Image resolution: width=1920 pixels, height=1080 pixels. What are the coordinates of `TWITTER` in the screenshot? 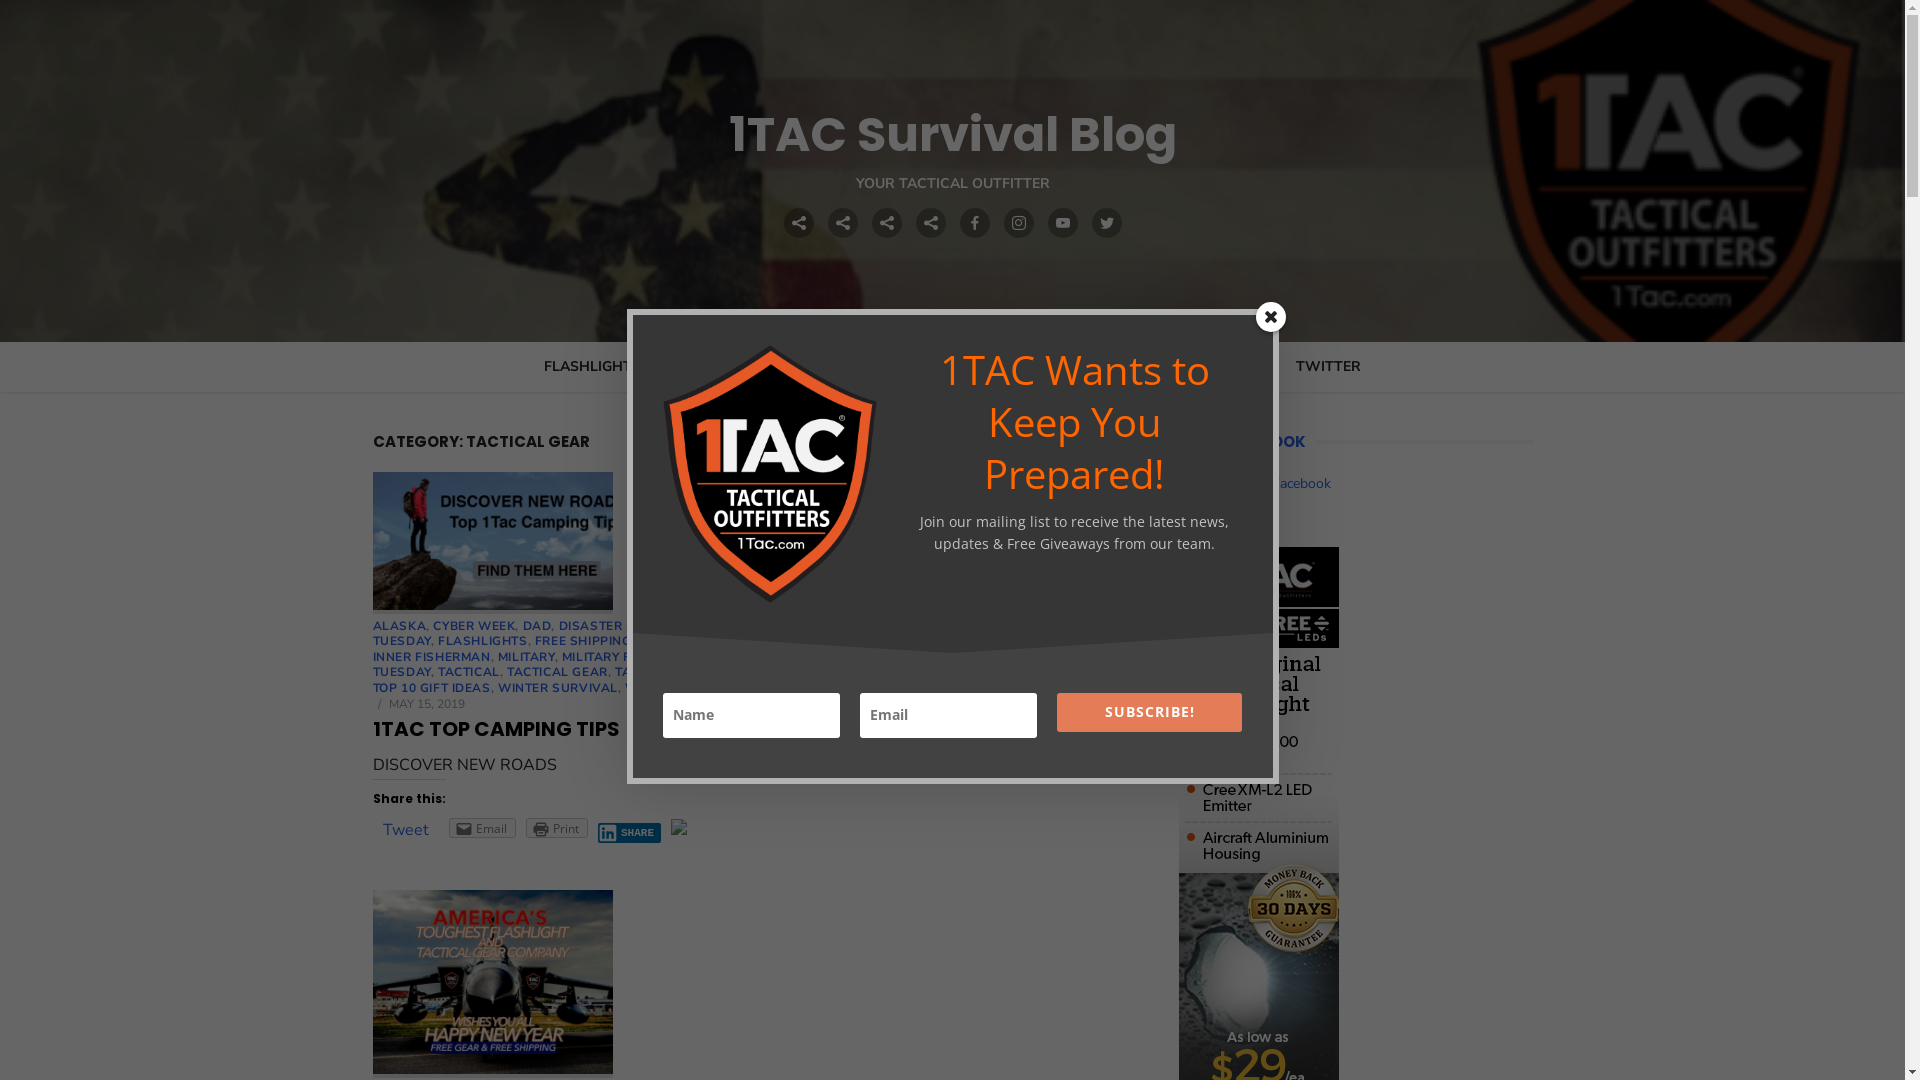 It's located at (1328, 367).